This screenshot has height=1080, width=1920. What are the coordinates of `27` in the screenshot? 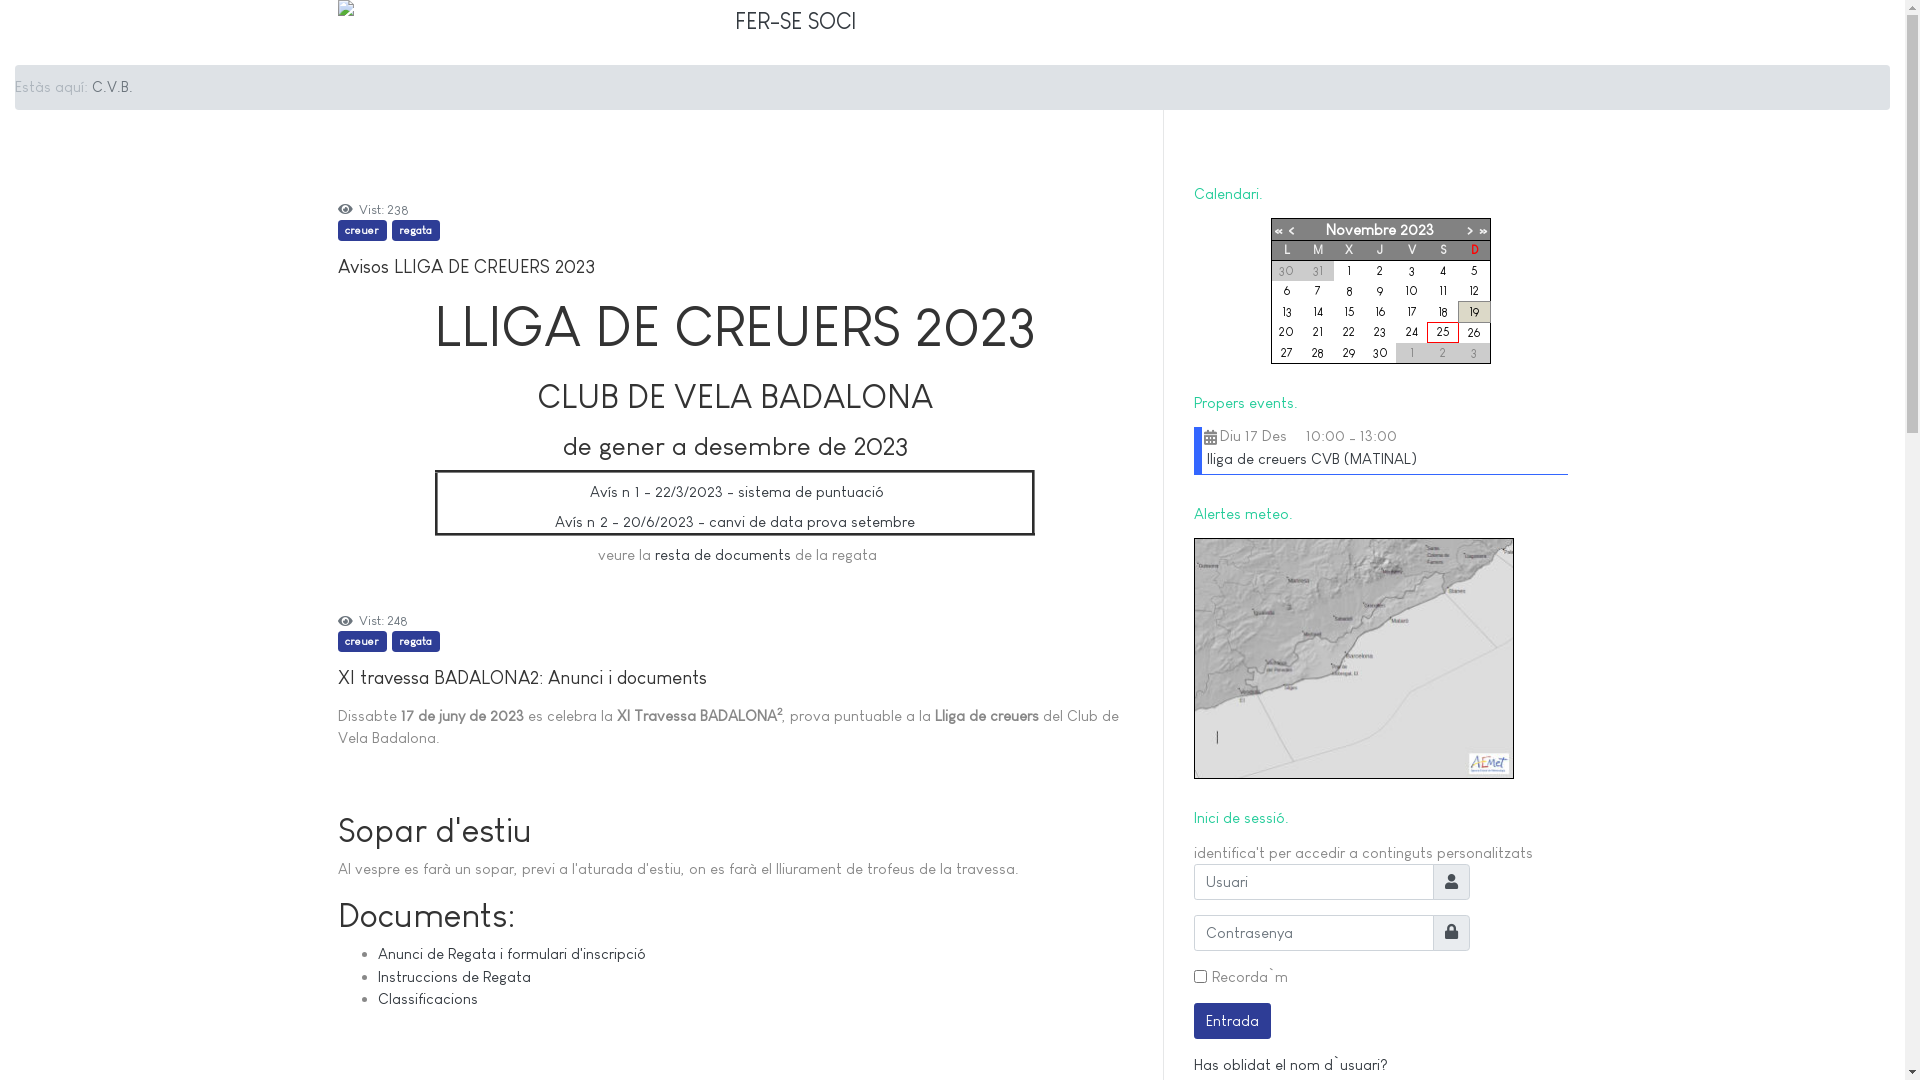 It's located at (1287, 353).